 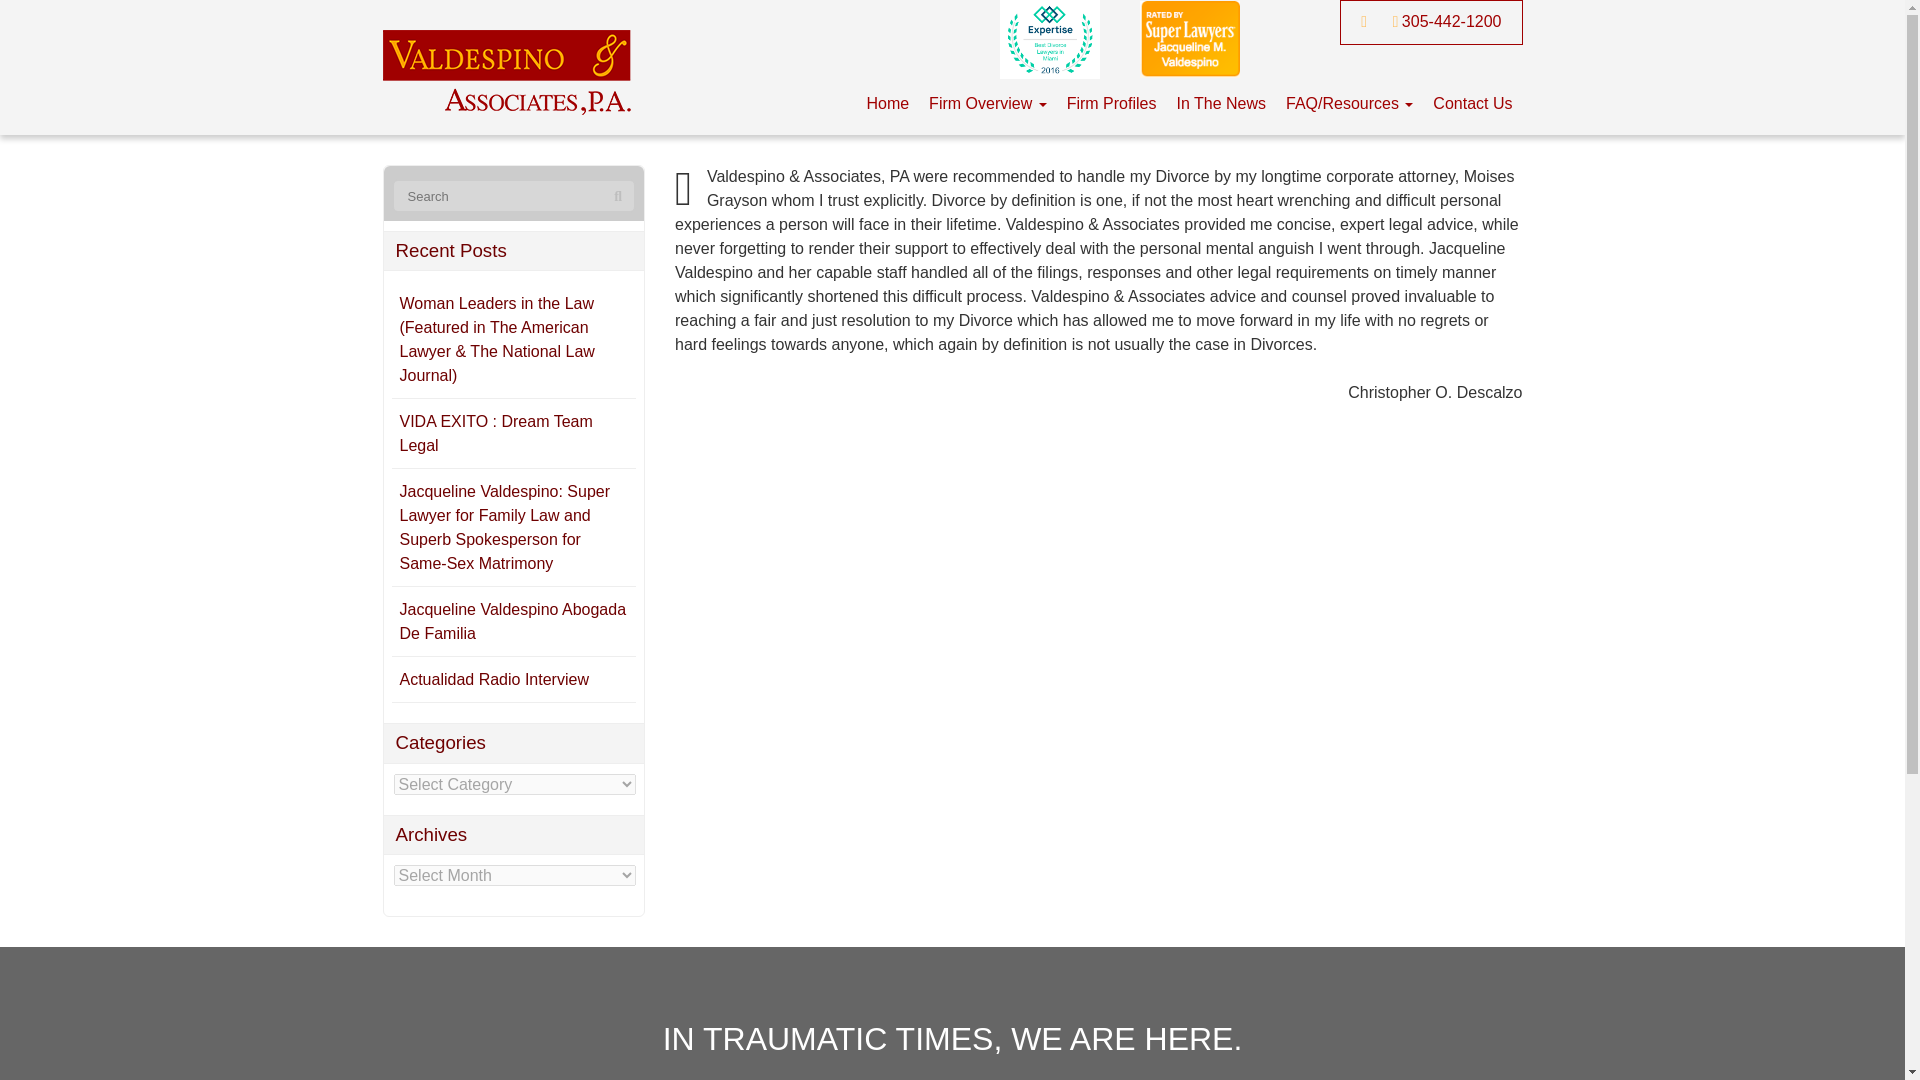 I want to click on Home, so click(x=888, y=104).